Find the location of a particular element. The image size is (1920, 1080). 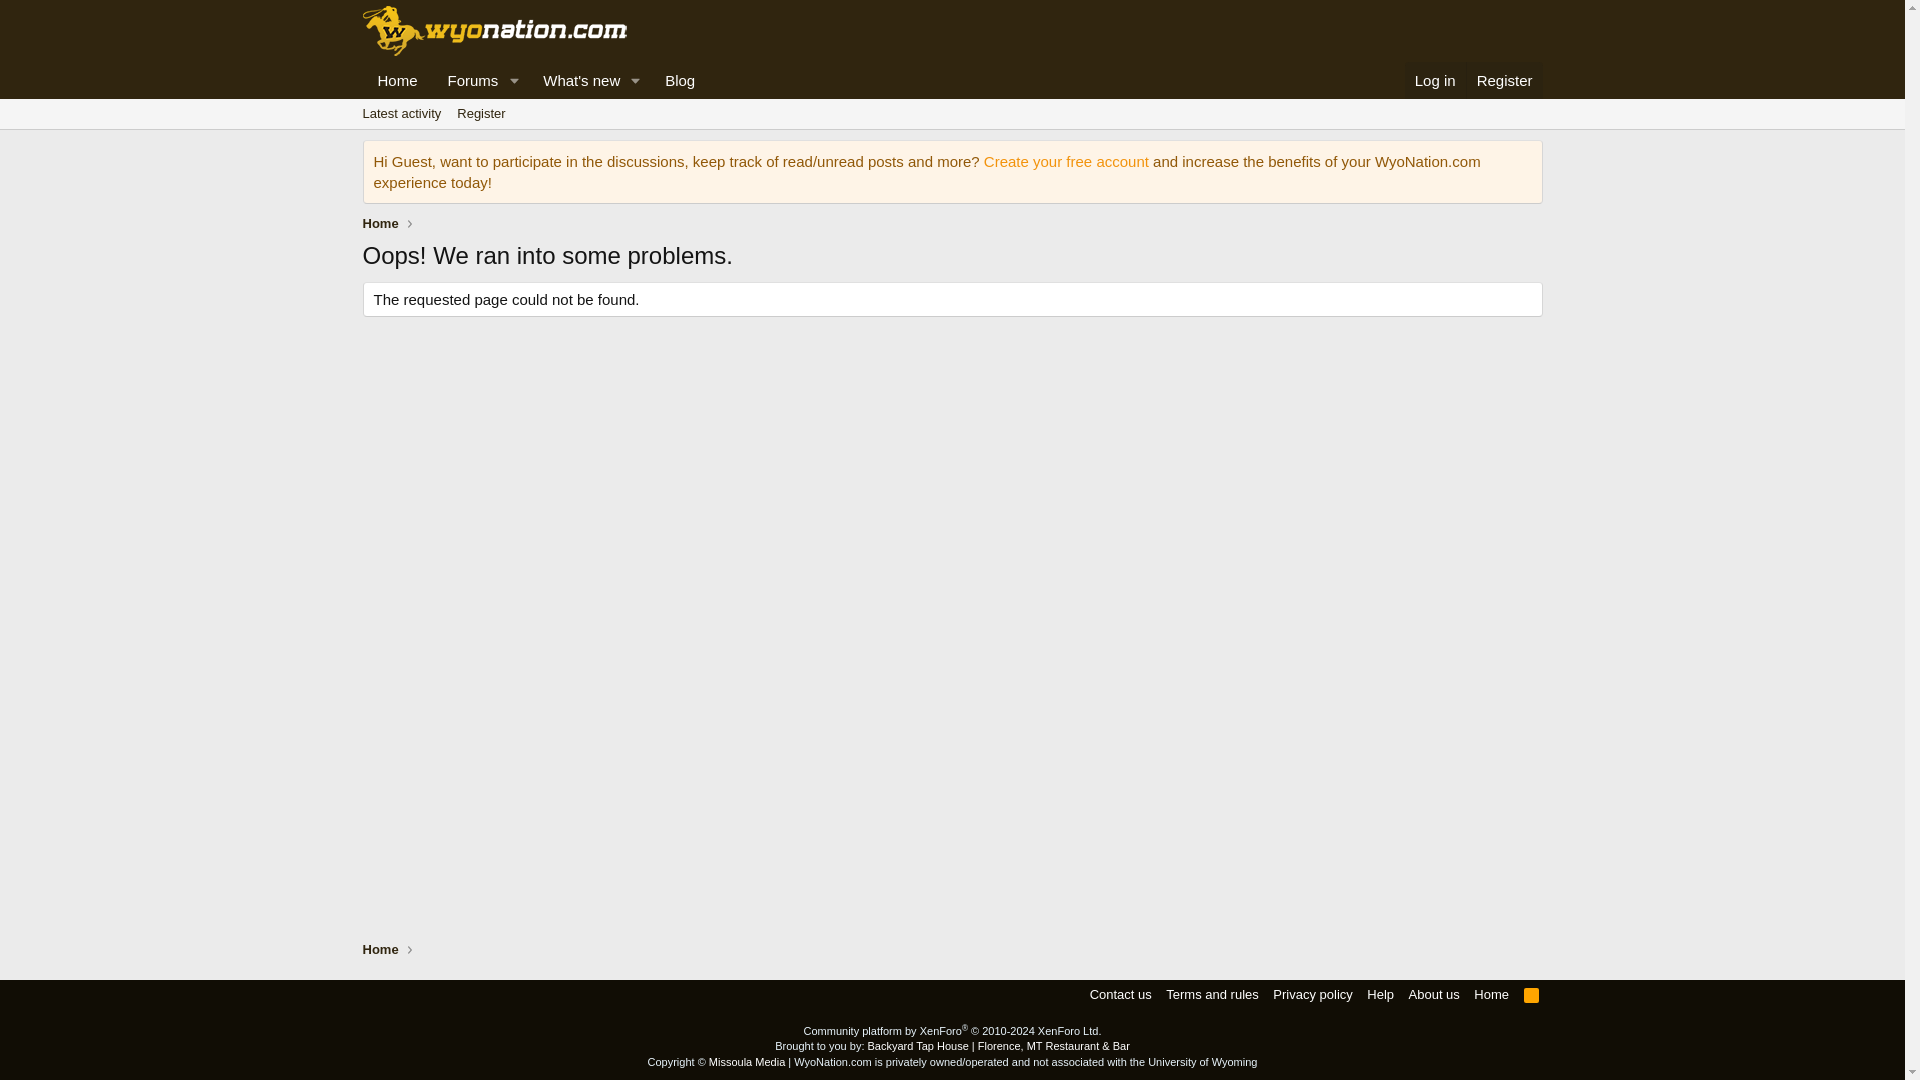

Missoula Media is located at coordinates (746, 1062).